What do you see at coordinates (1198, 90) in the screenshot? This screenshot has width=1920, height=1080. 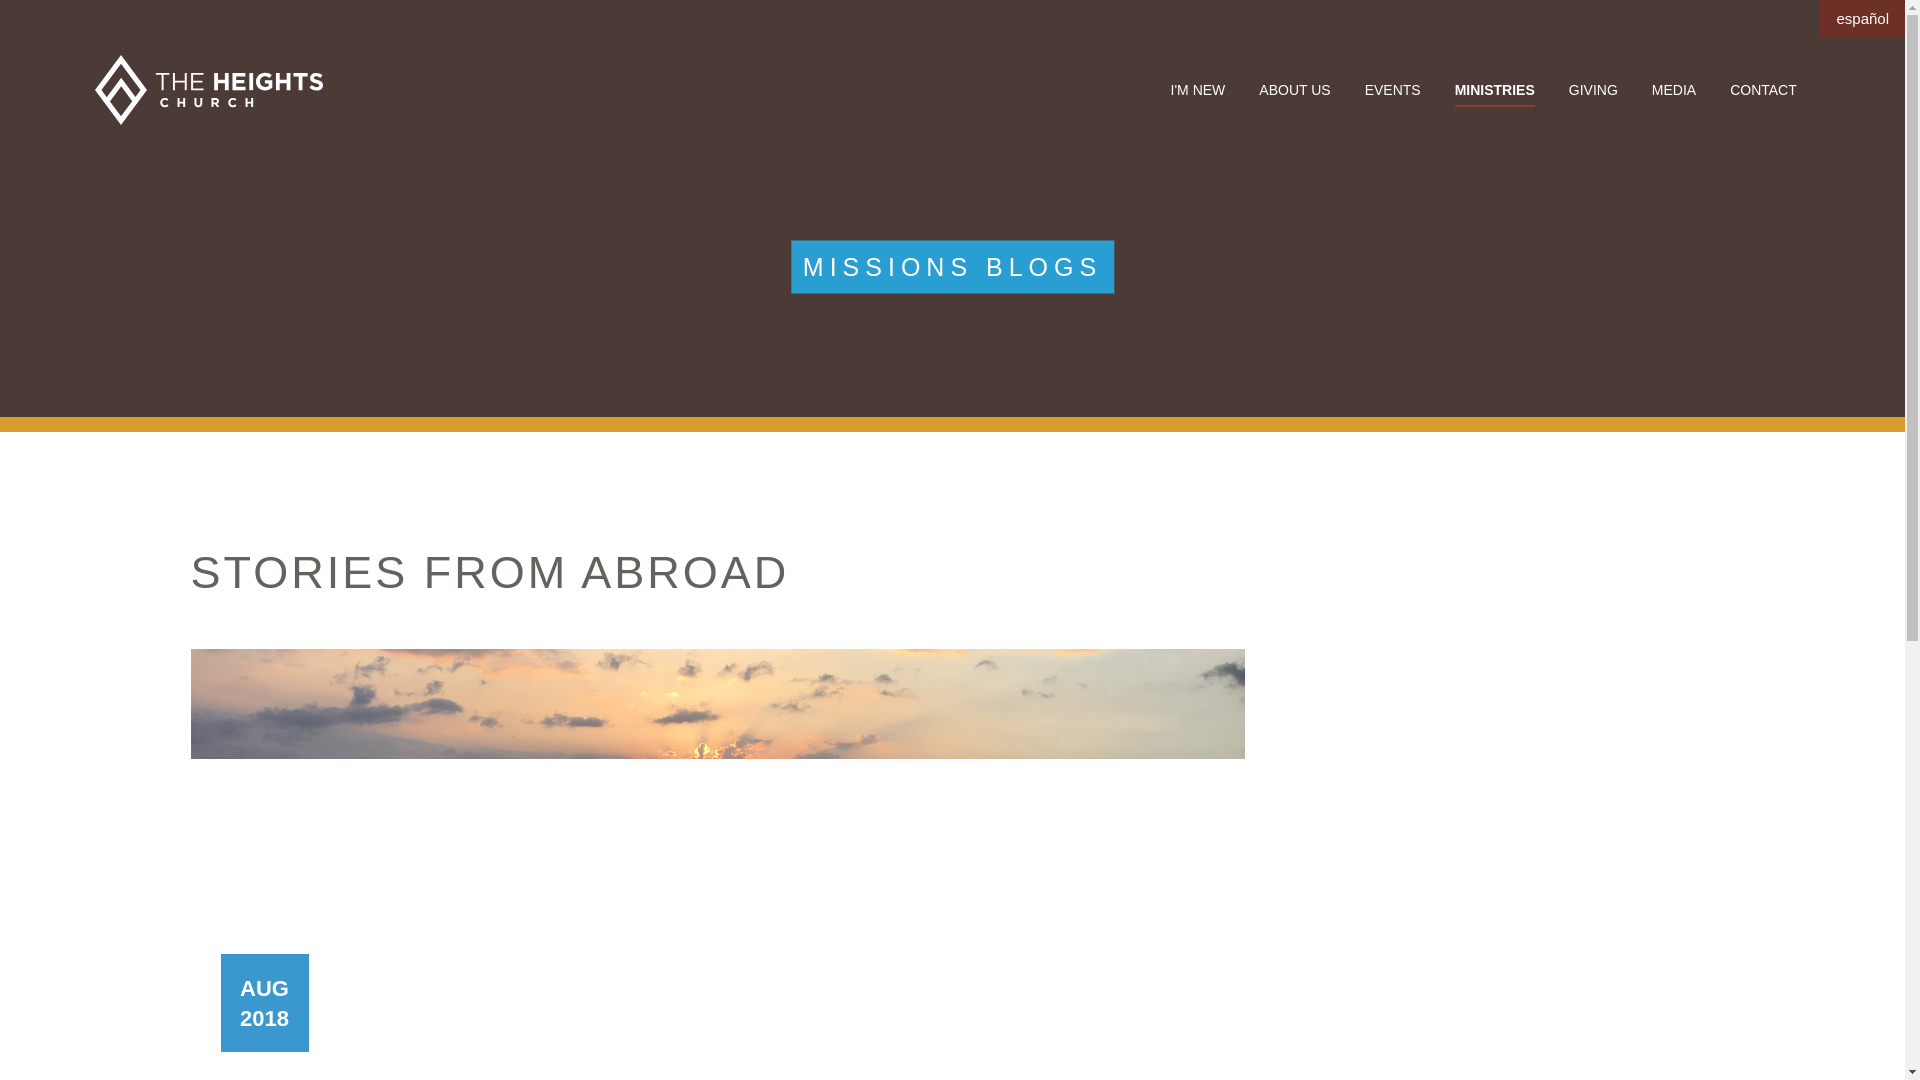 I see `I'M NEW` at bounding box center [1198, 90].